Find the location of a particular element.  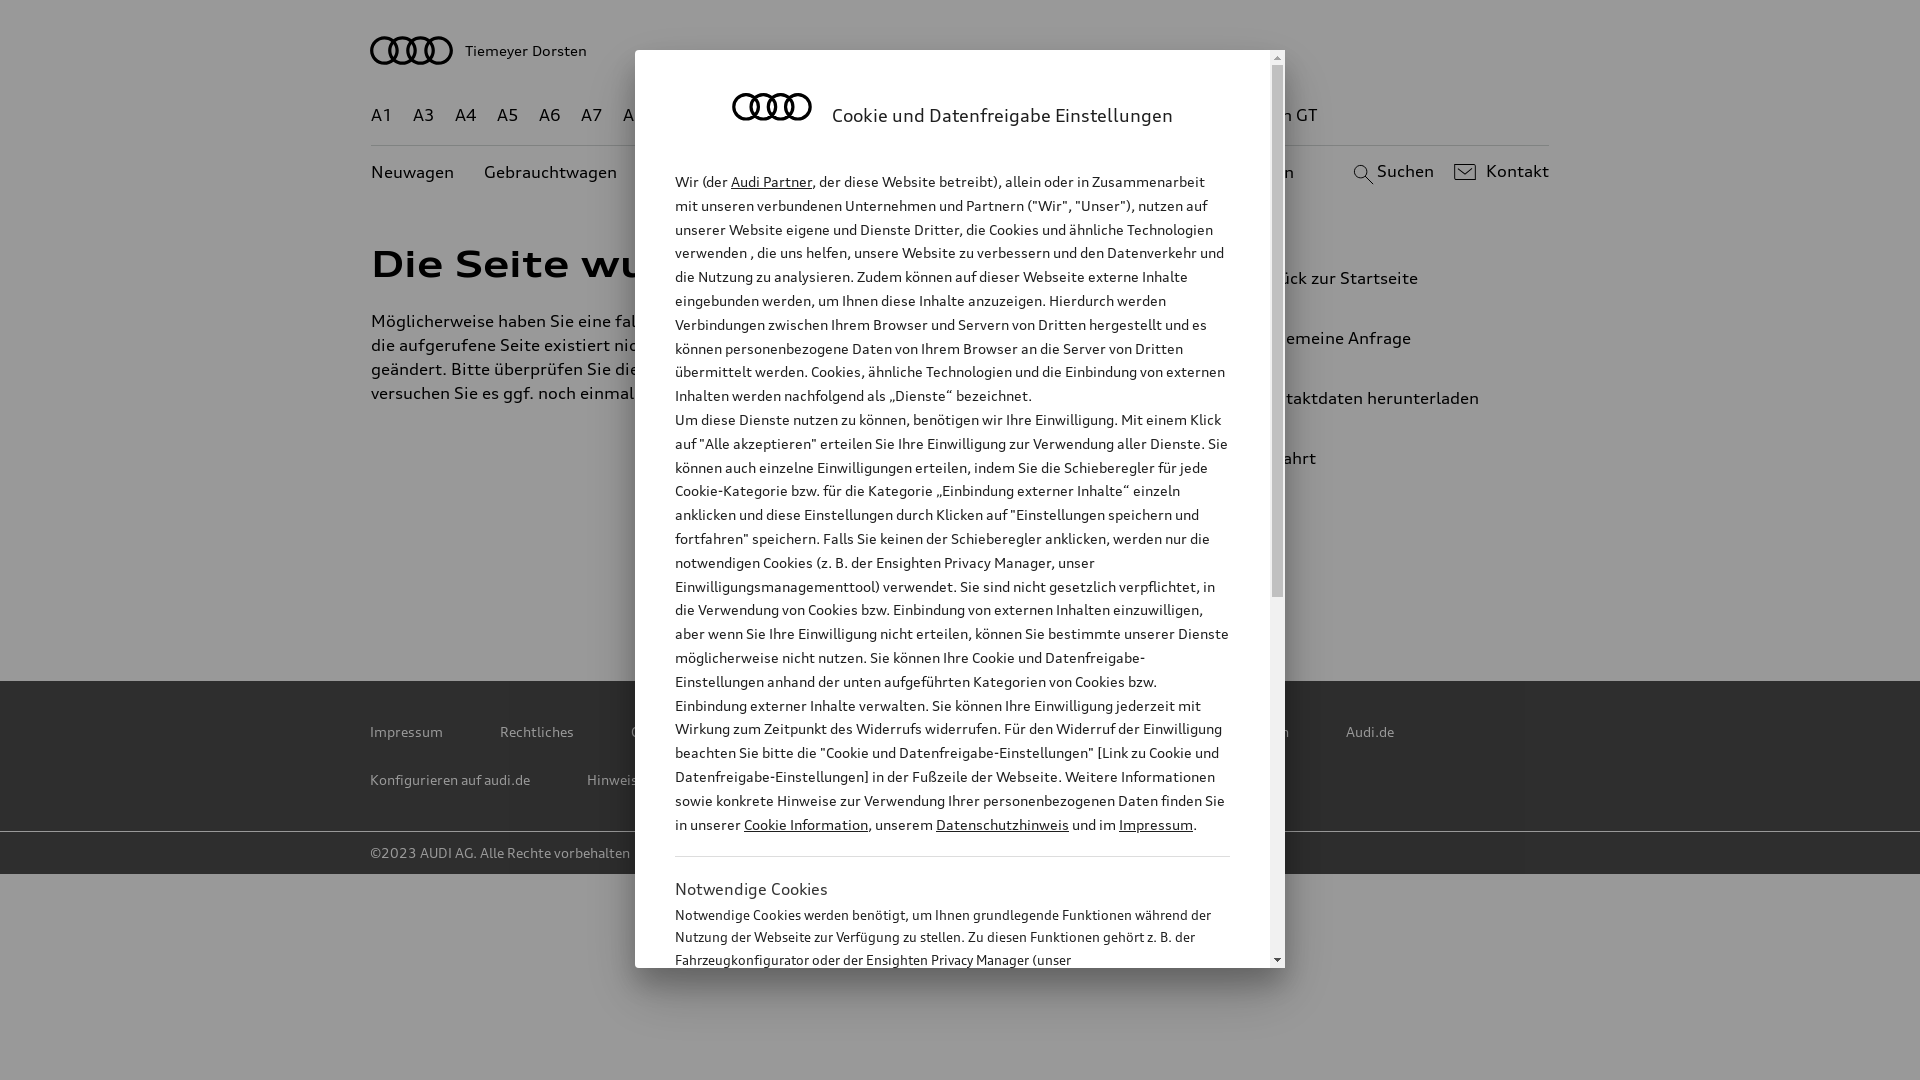

Tiemeyer Dorsten is located at coordinates (960, 50).